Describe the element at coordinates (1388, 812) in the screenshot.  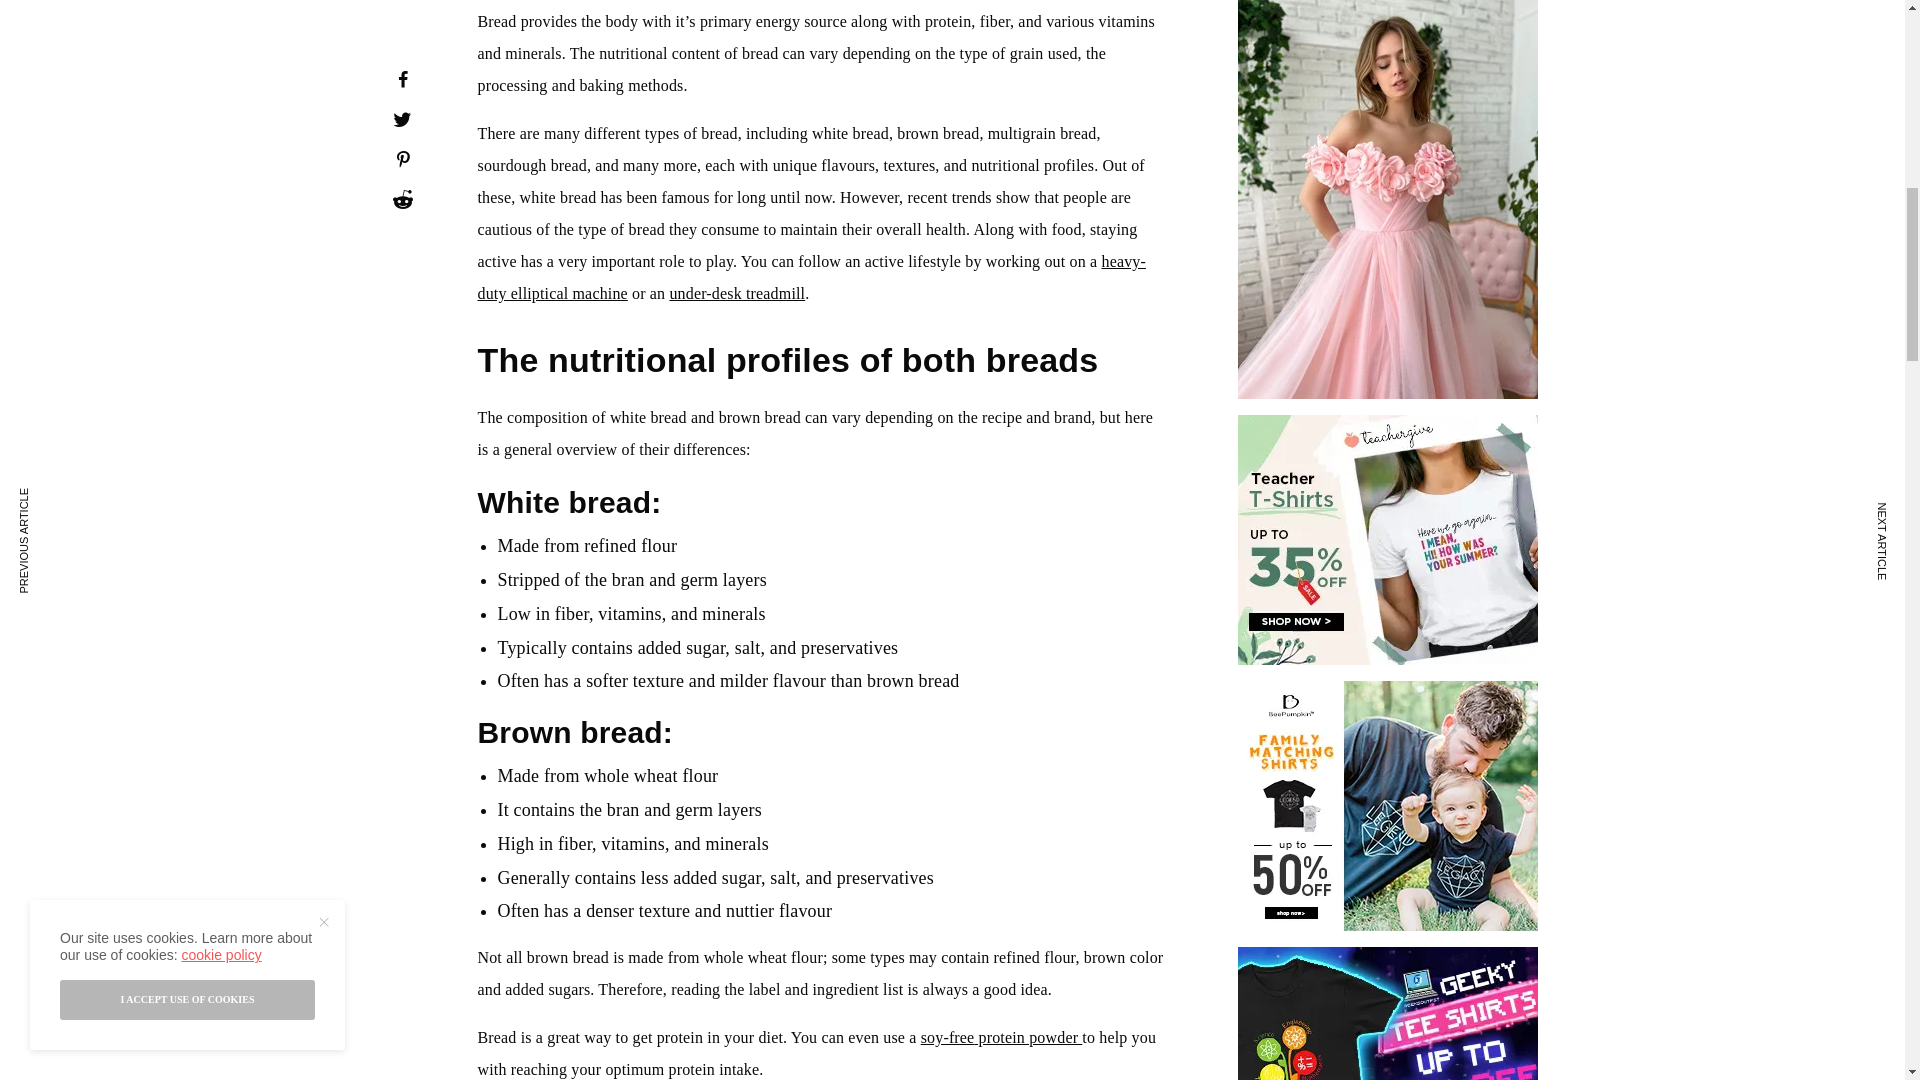
I see `christian t shirts` at that location.